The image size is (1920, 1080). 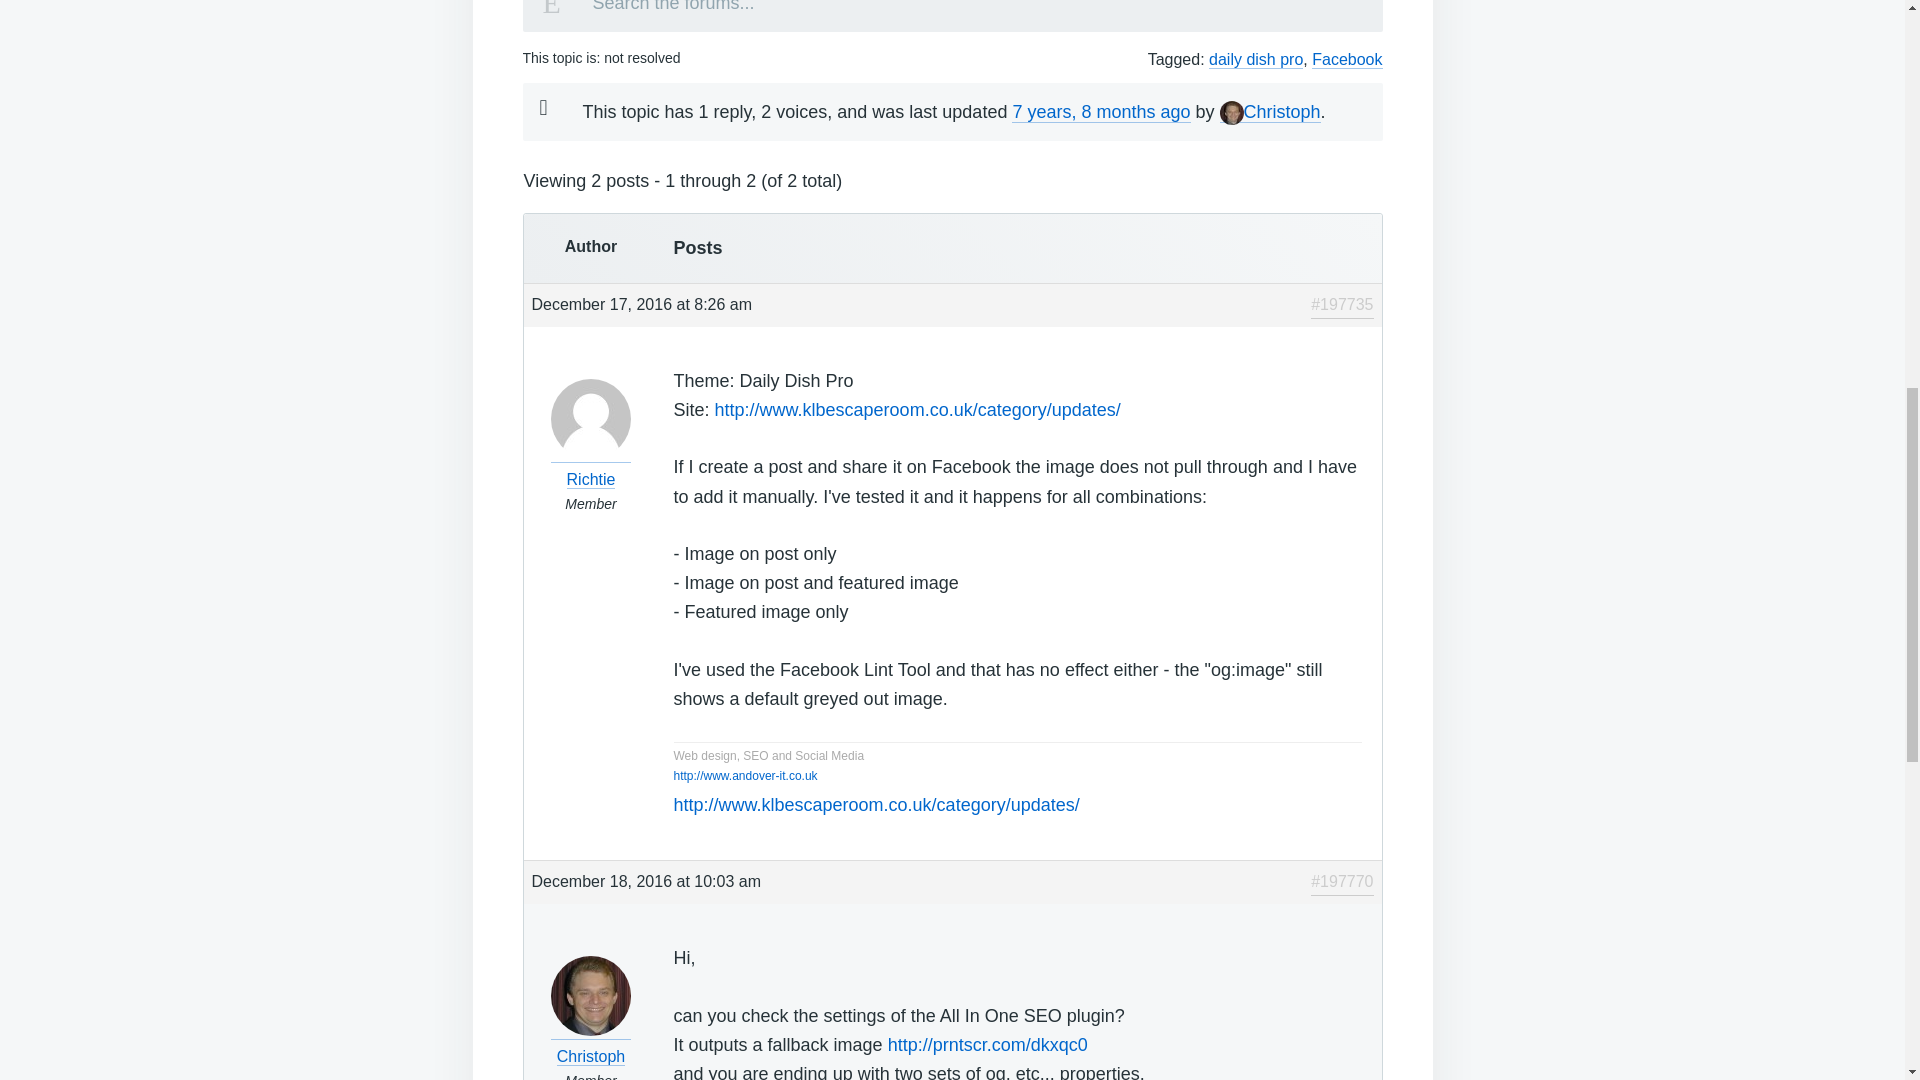 I want to click on daily dish pro, so click(x=1256, y=60).